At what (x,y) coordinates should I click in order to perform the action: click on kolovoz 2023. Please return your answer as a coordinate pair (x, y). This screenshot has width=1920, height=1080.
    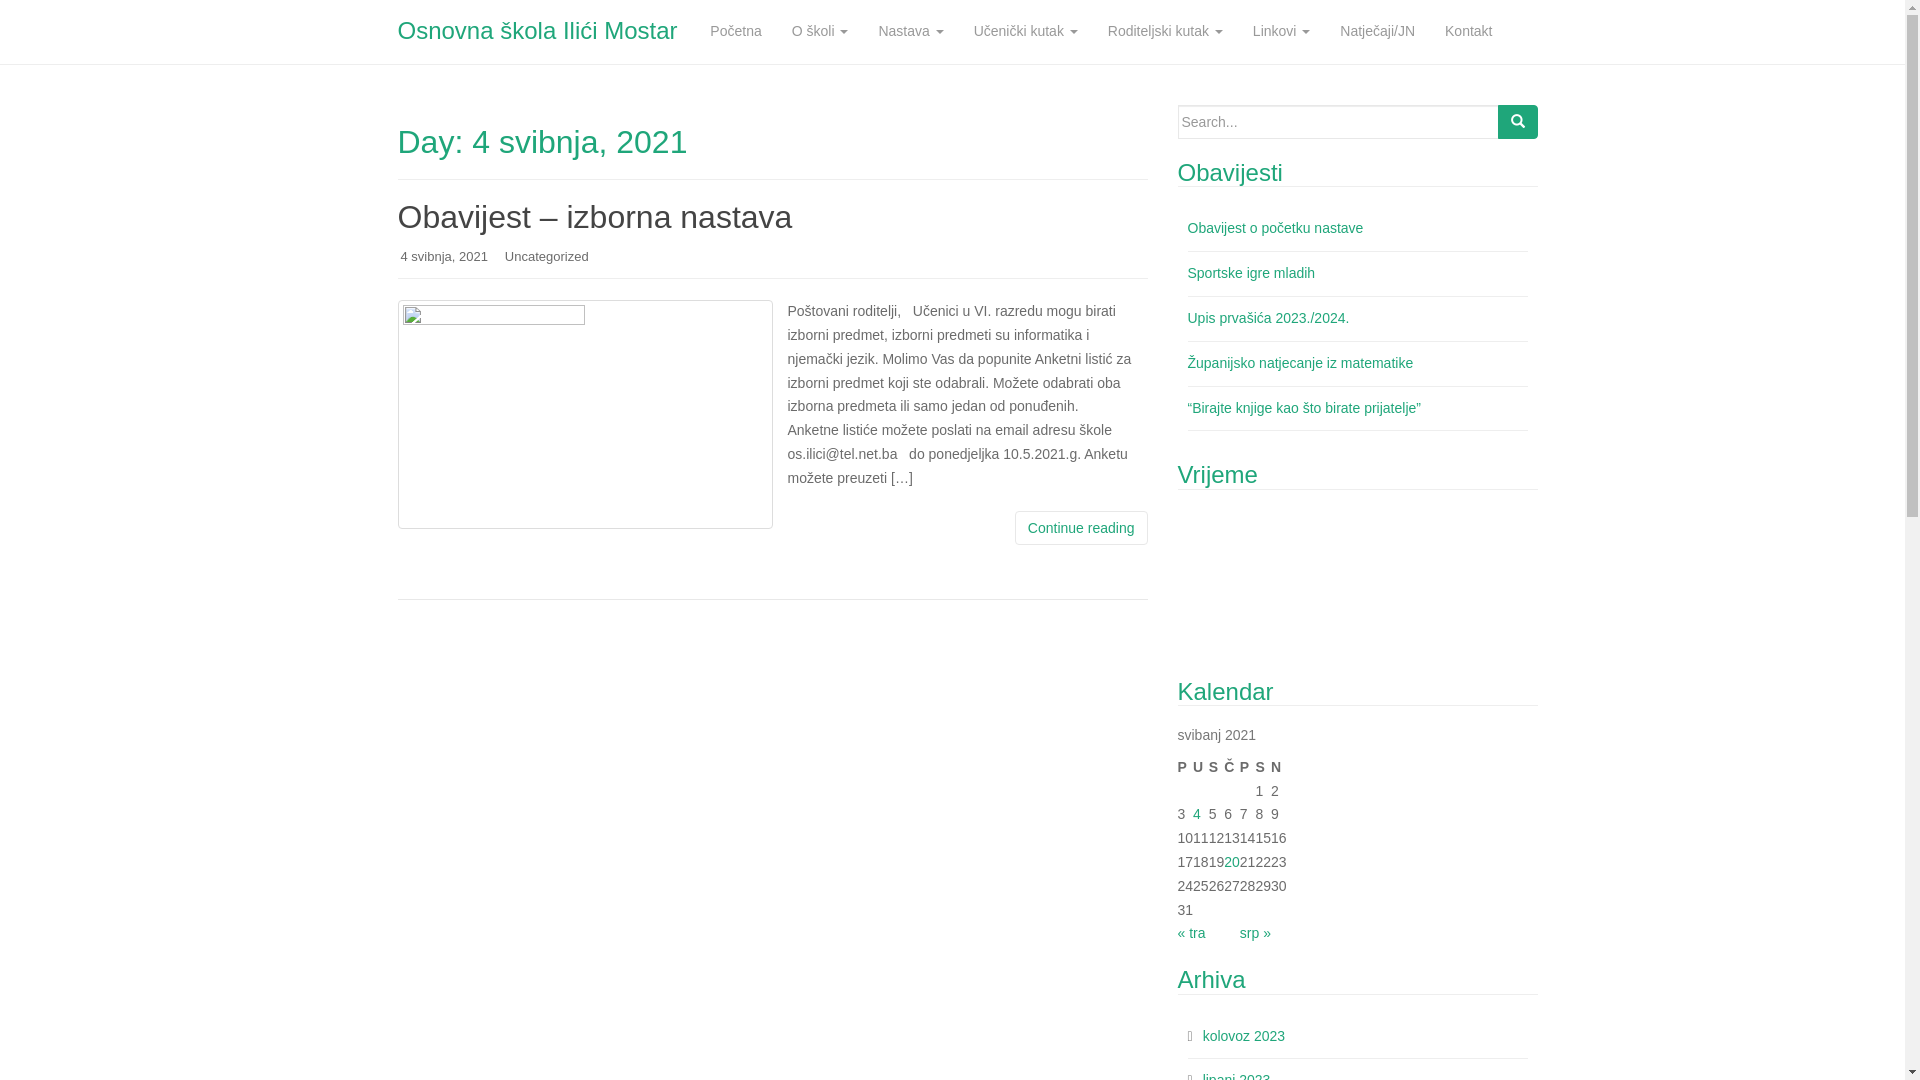
    Looking at the image, I should click on (1244, 1036).